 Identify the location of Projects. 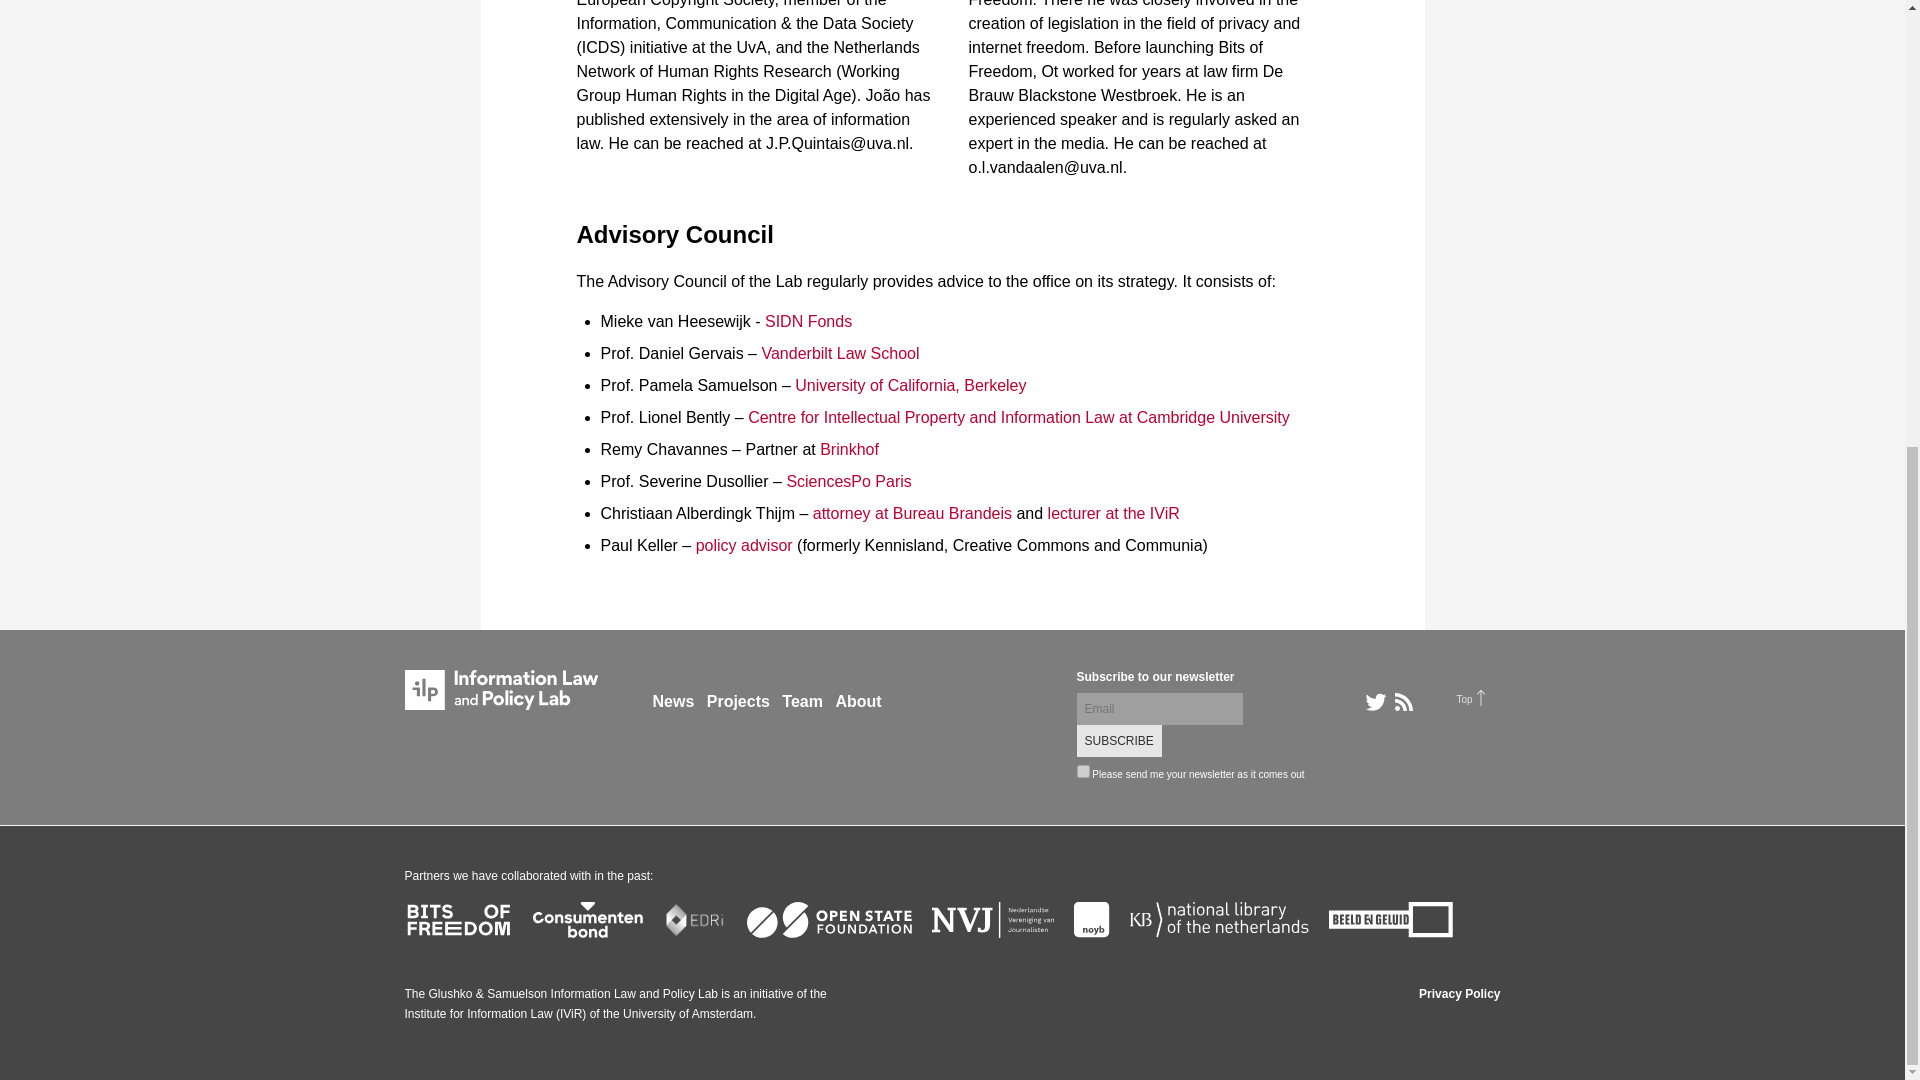
(738, 702).